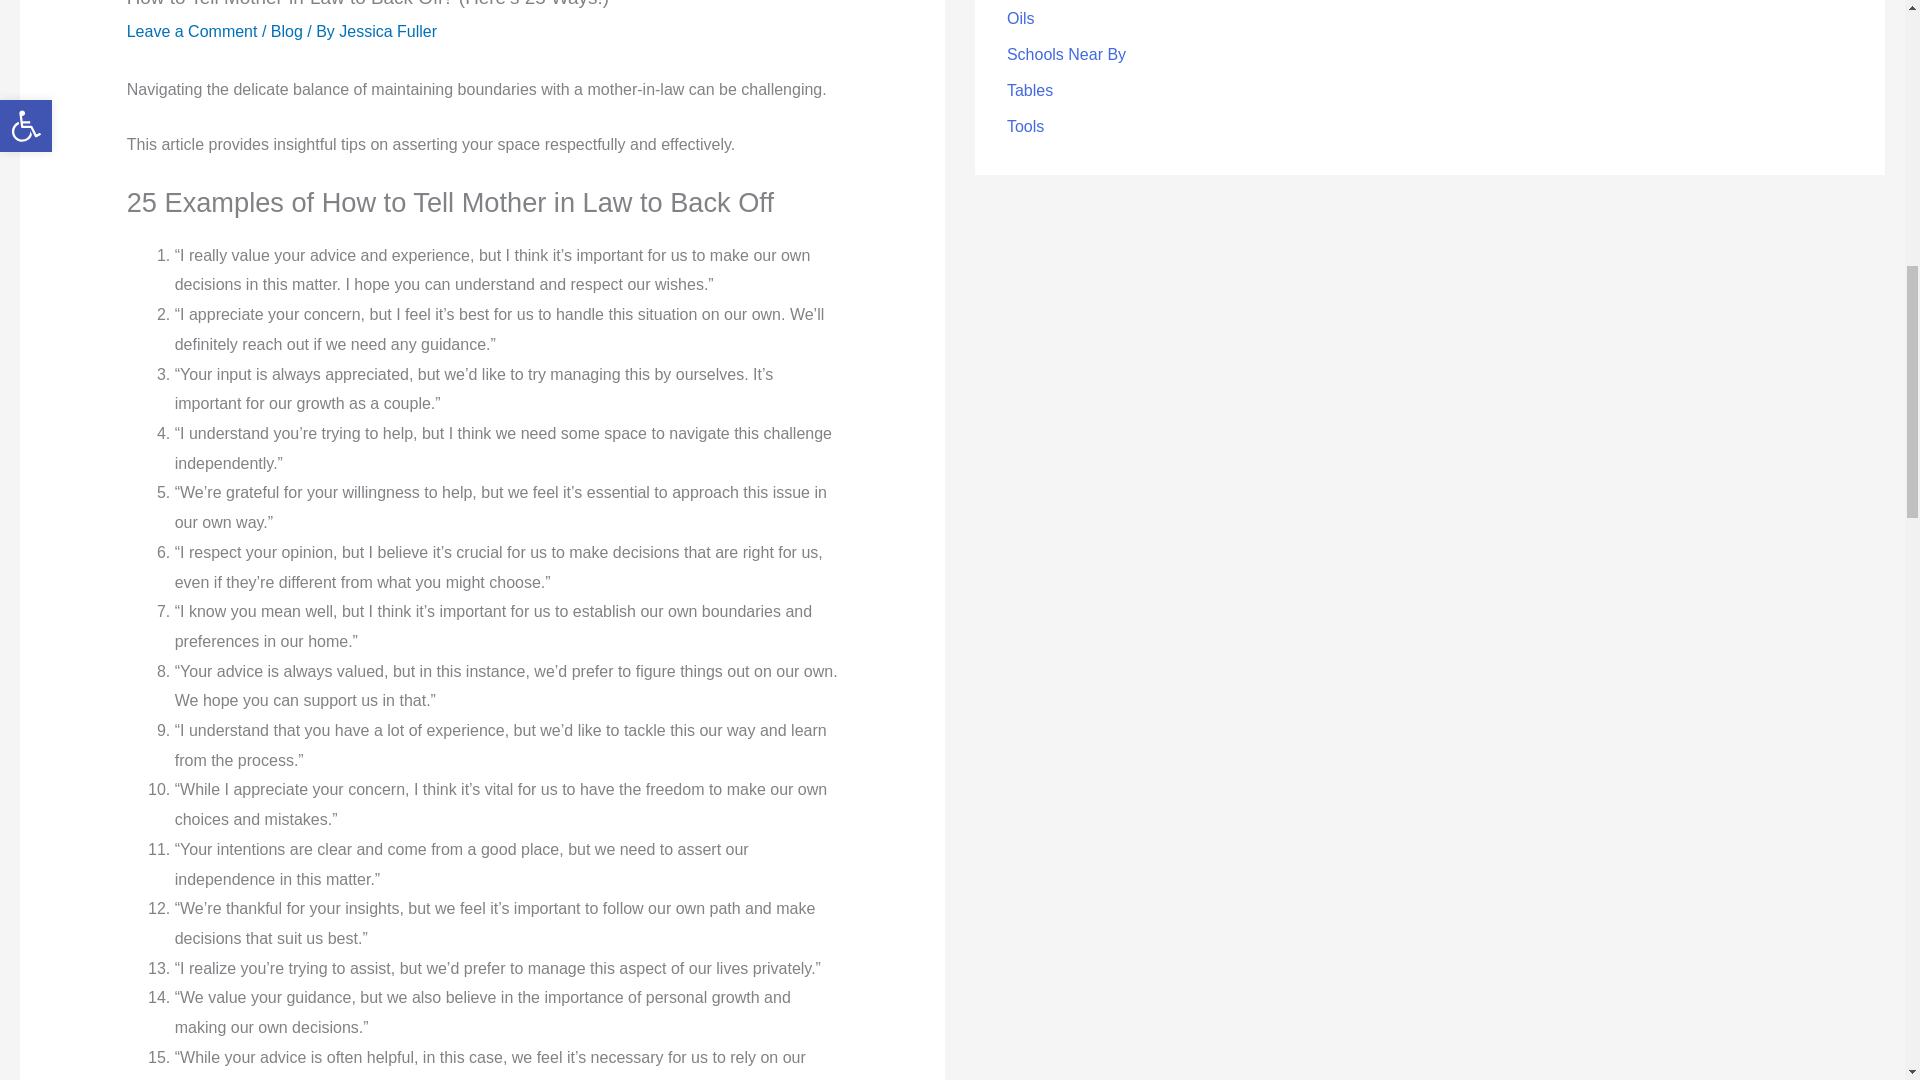  I want to click on Leave a Comment, so click(192, 30).